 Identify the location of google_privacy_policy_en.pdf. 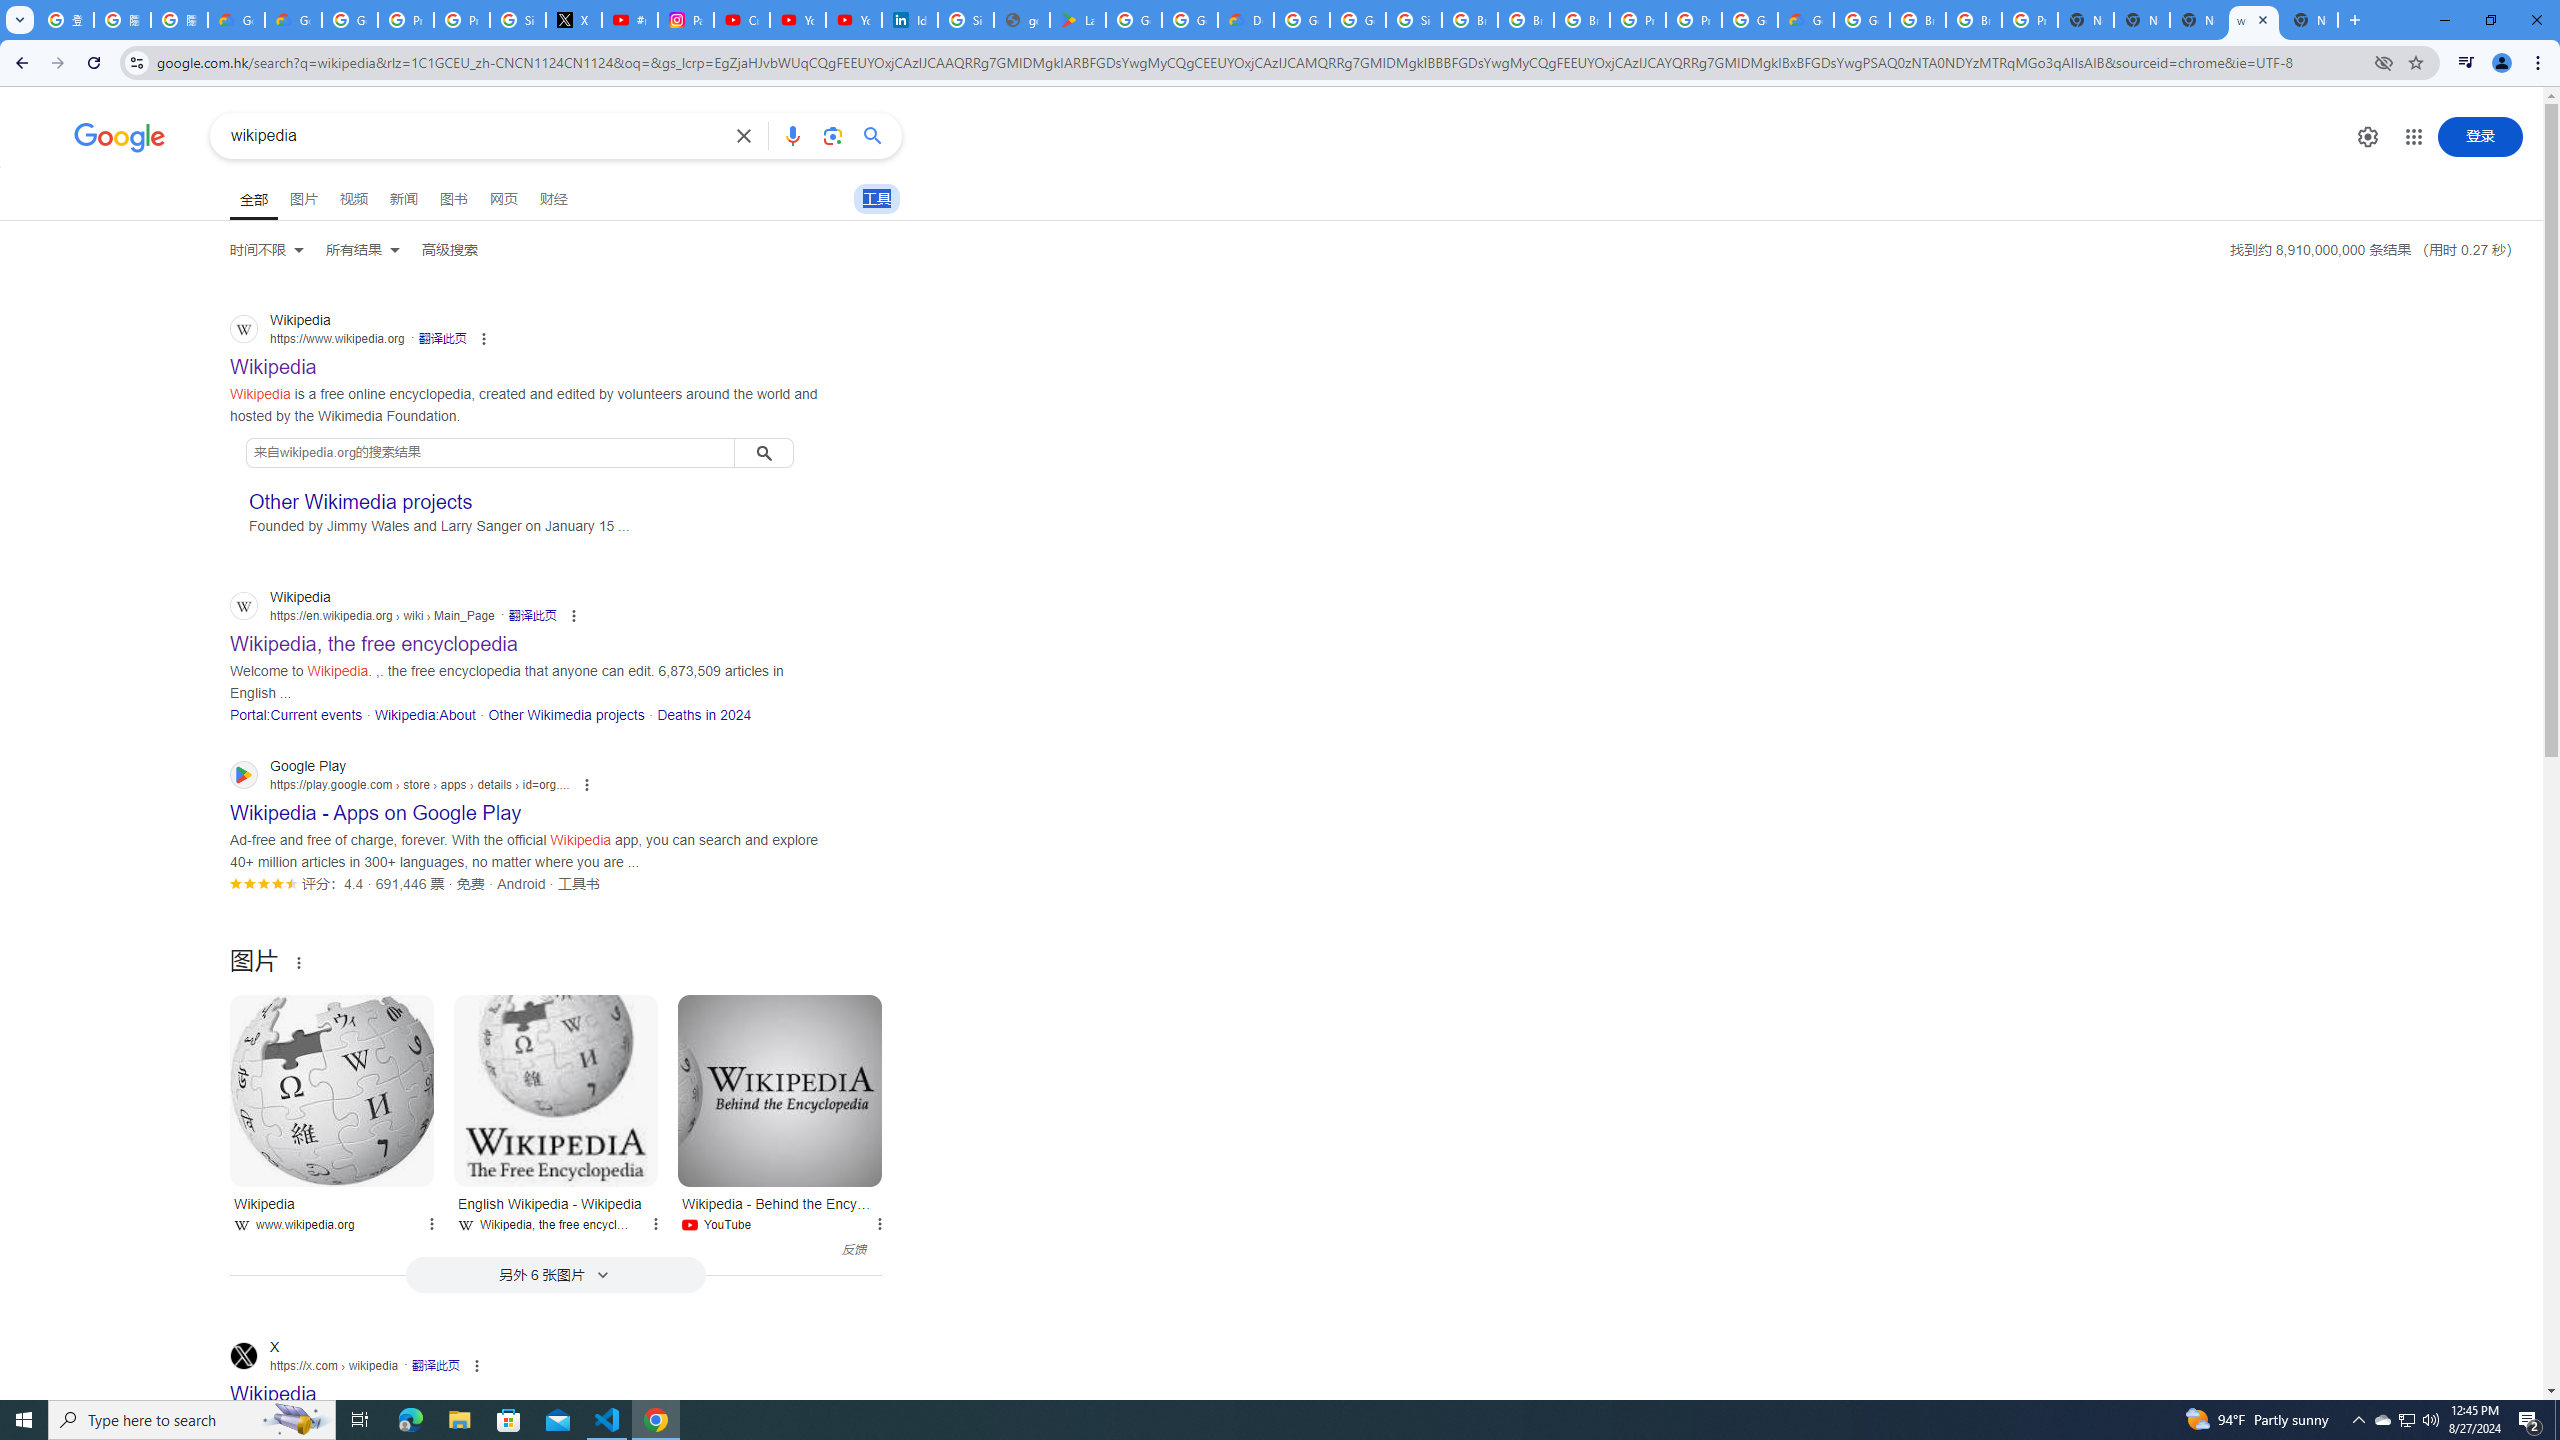
(1022, 20).